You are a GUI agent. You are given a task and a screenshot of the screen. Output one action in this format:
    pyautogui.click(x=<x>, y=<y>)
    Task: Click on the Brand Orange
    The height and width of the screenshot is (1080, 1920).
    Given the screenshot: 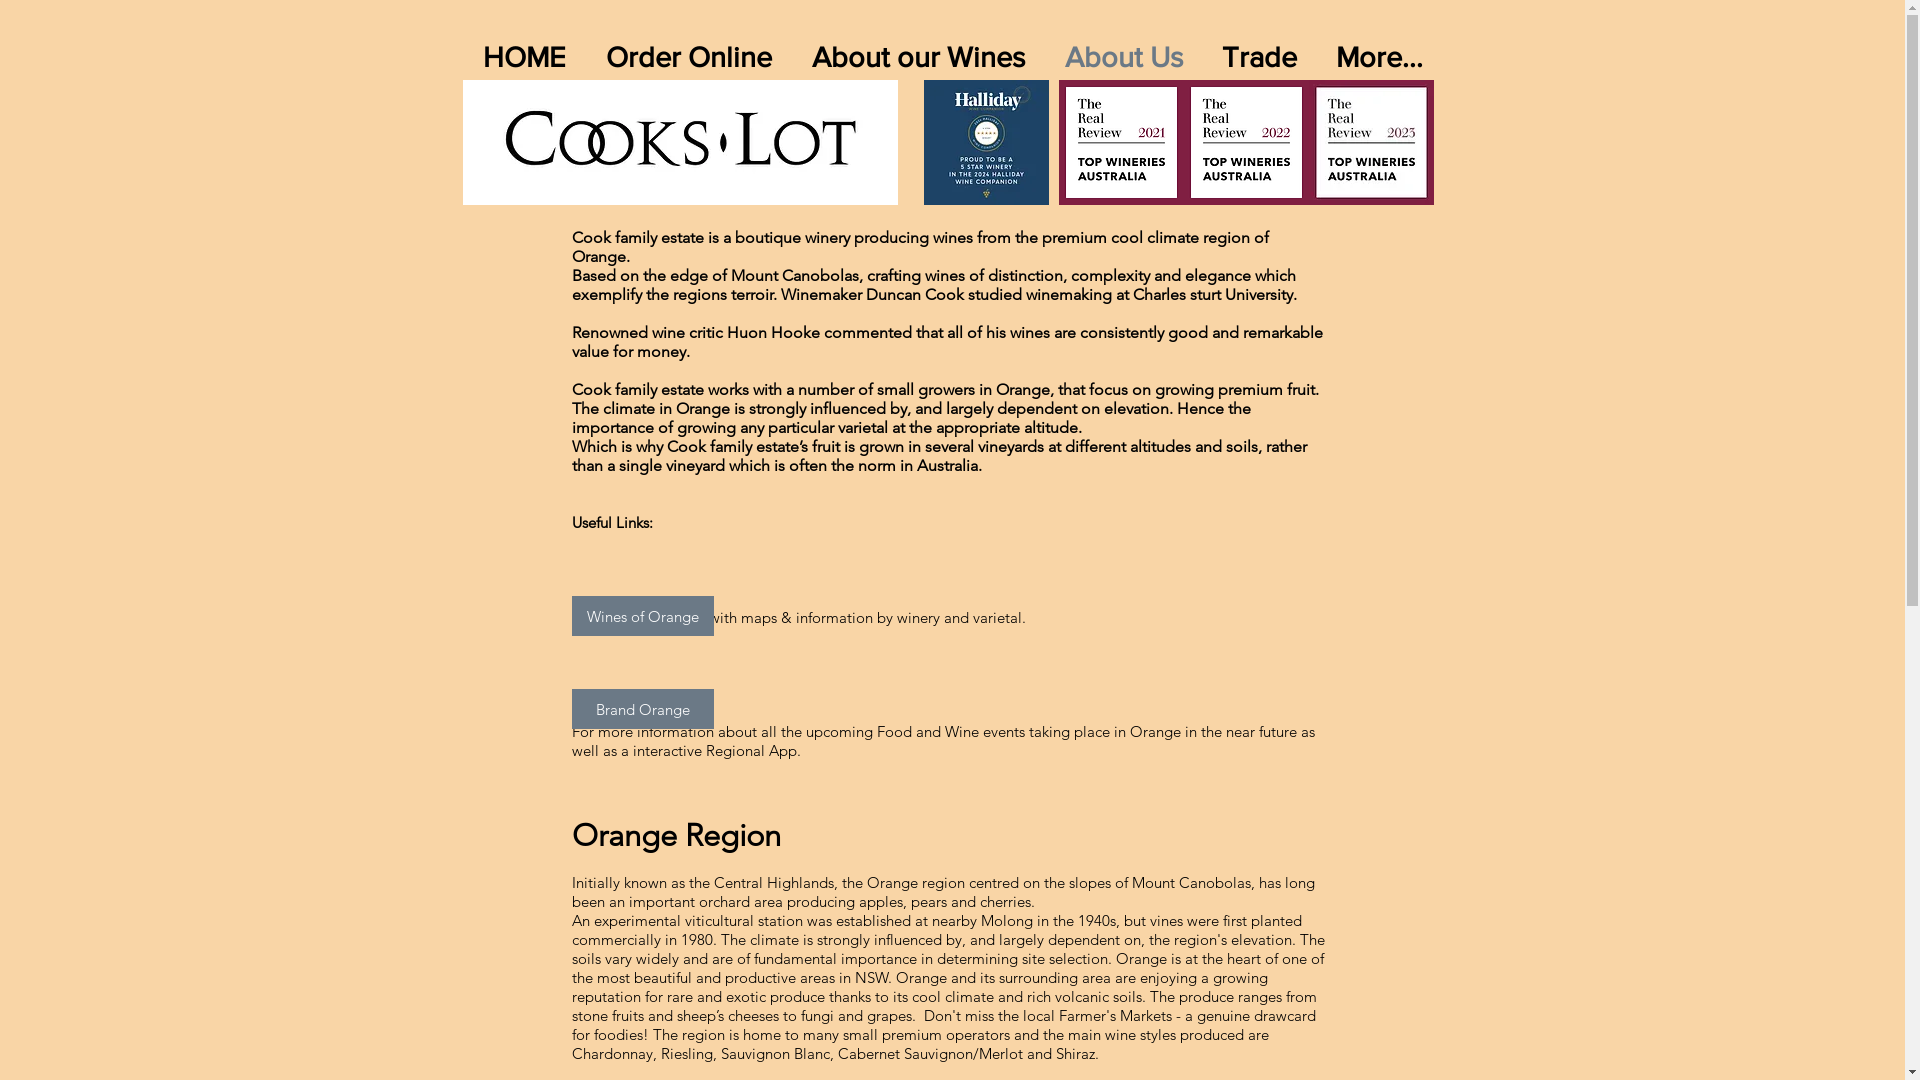 What is the action you would take?
    pyautogui.click(x=643, y=709)
    